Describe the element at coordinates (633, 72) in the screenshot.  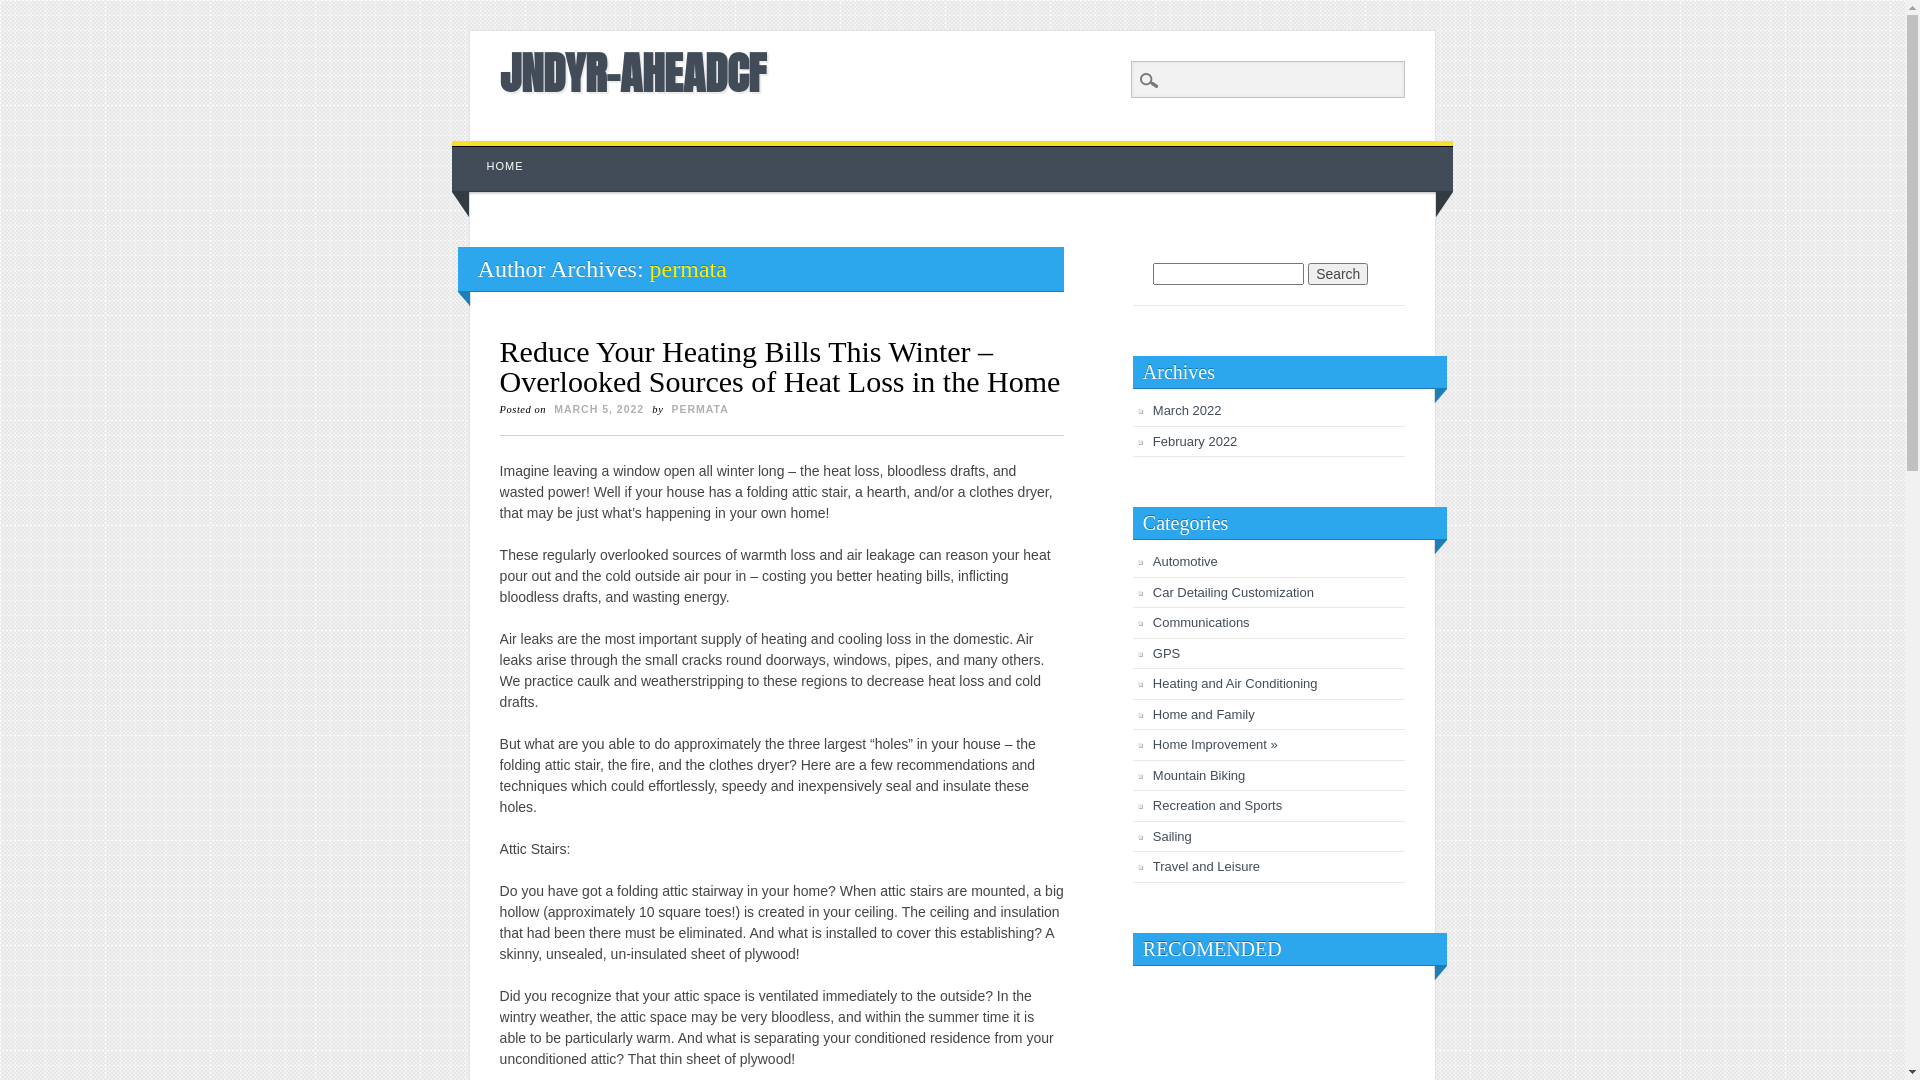
I see `JNDYR-AHEADCF` at that location.